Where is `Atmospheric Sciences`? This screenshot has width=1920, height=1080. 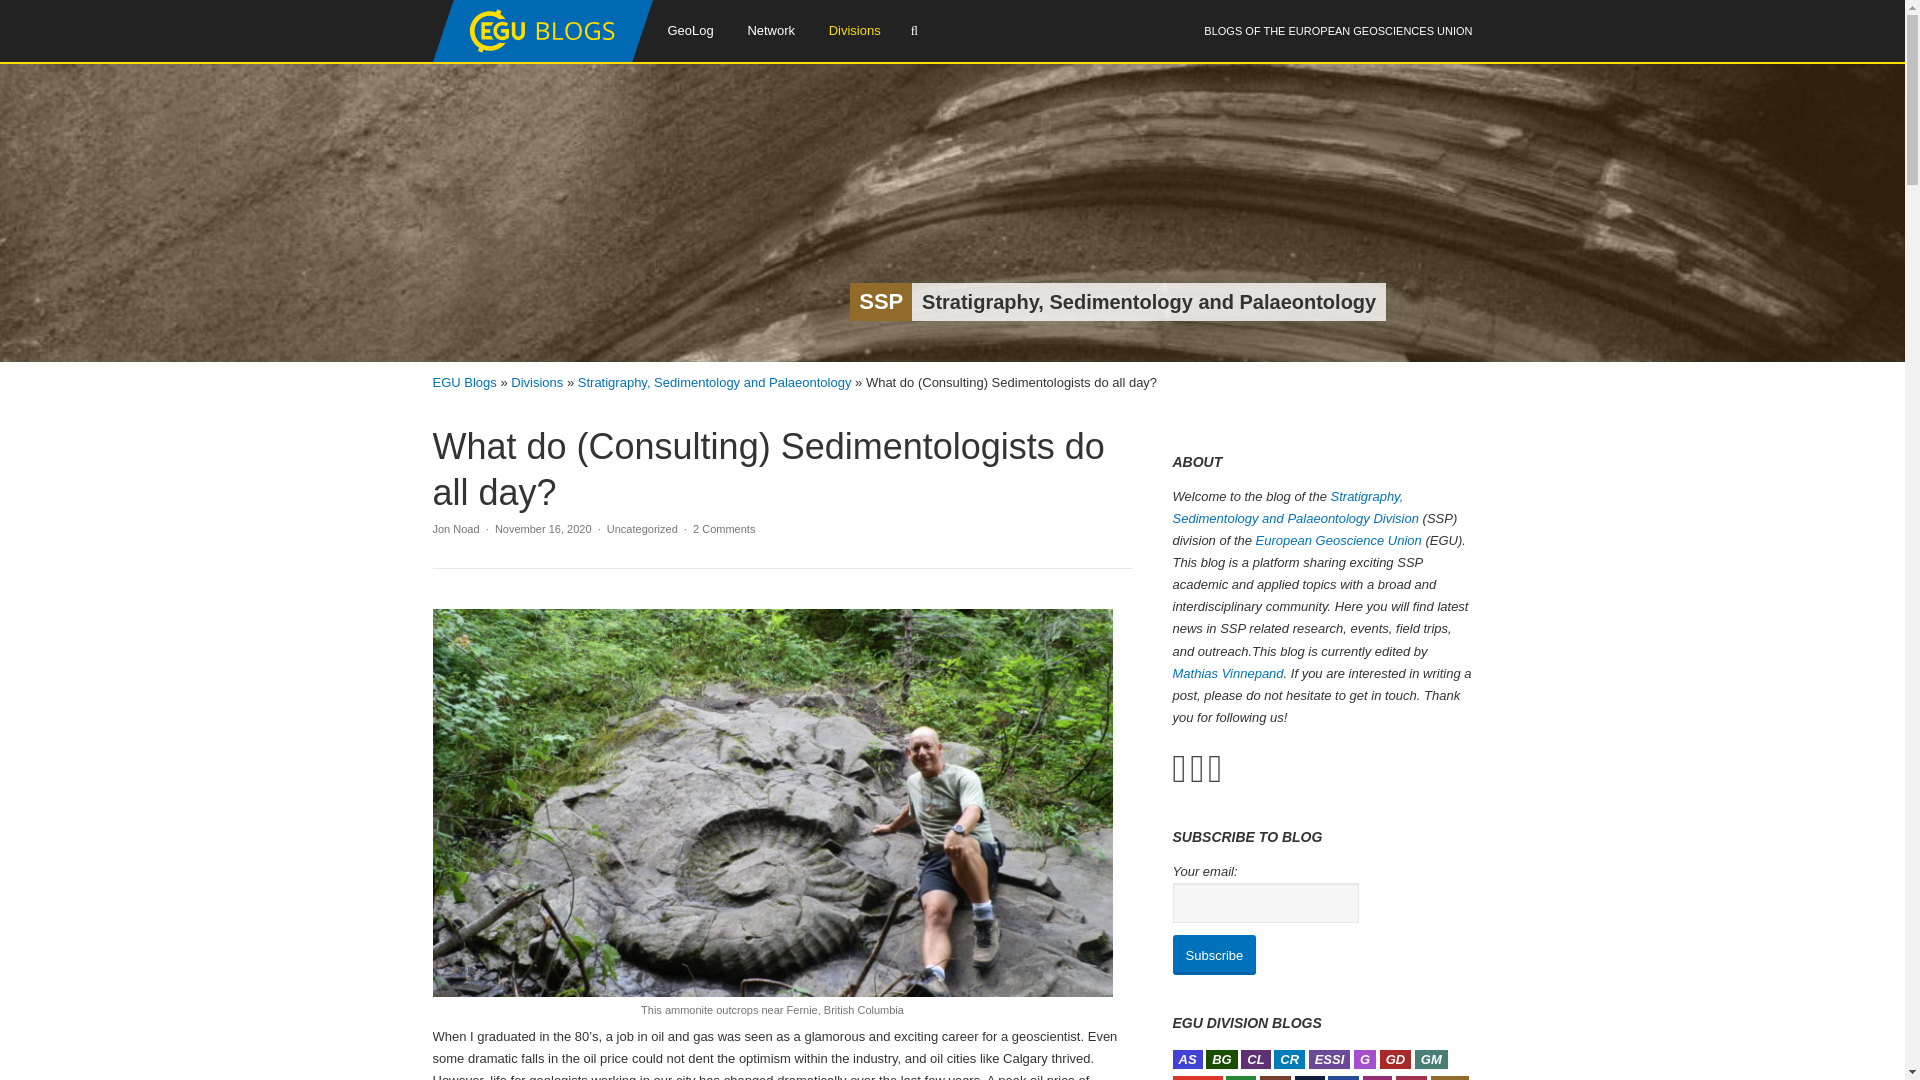
Atmospheric Sciences is located at coordinates (1186, 1059).